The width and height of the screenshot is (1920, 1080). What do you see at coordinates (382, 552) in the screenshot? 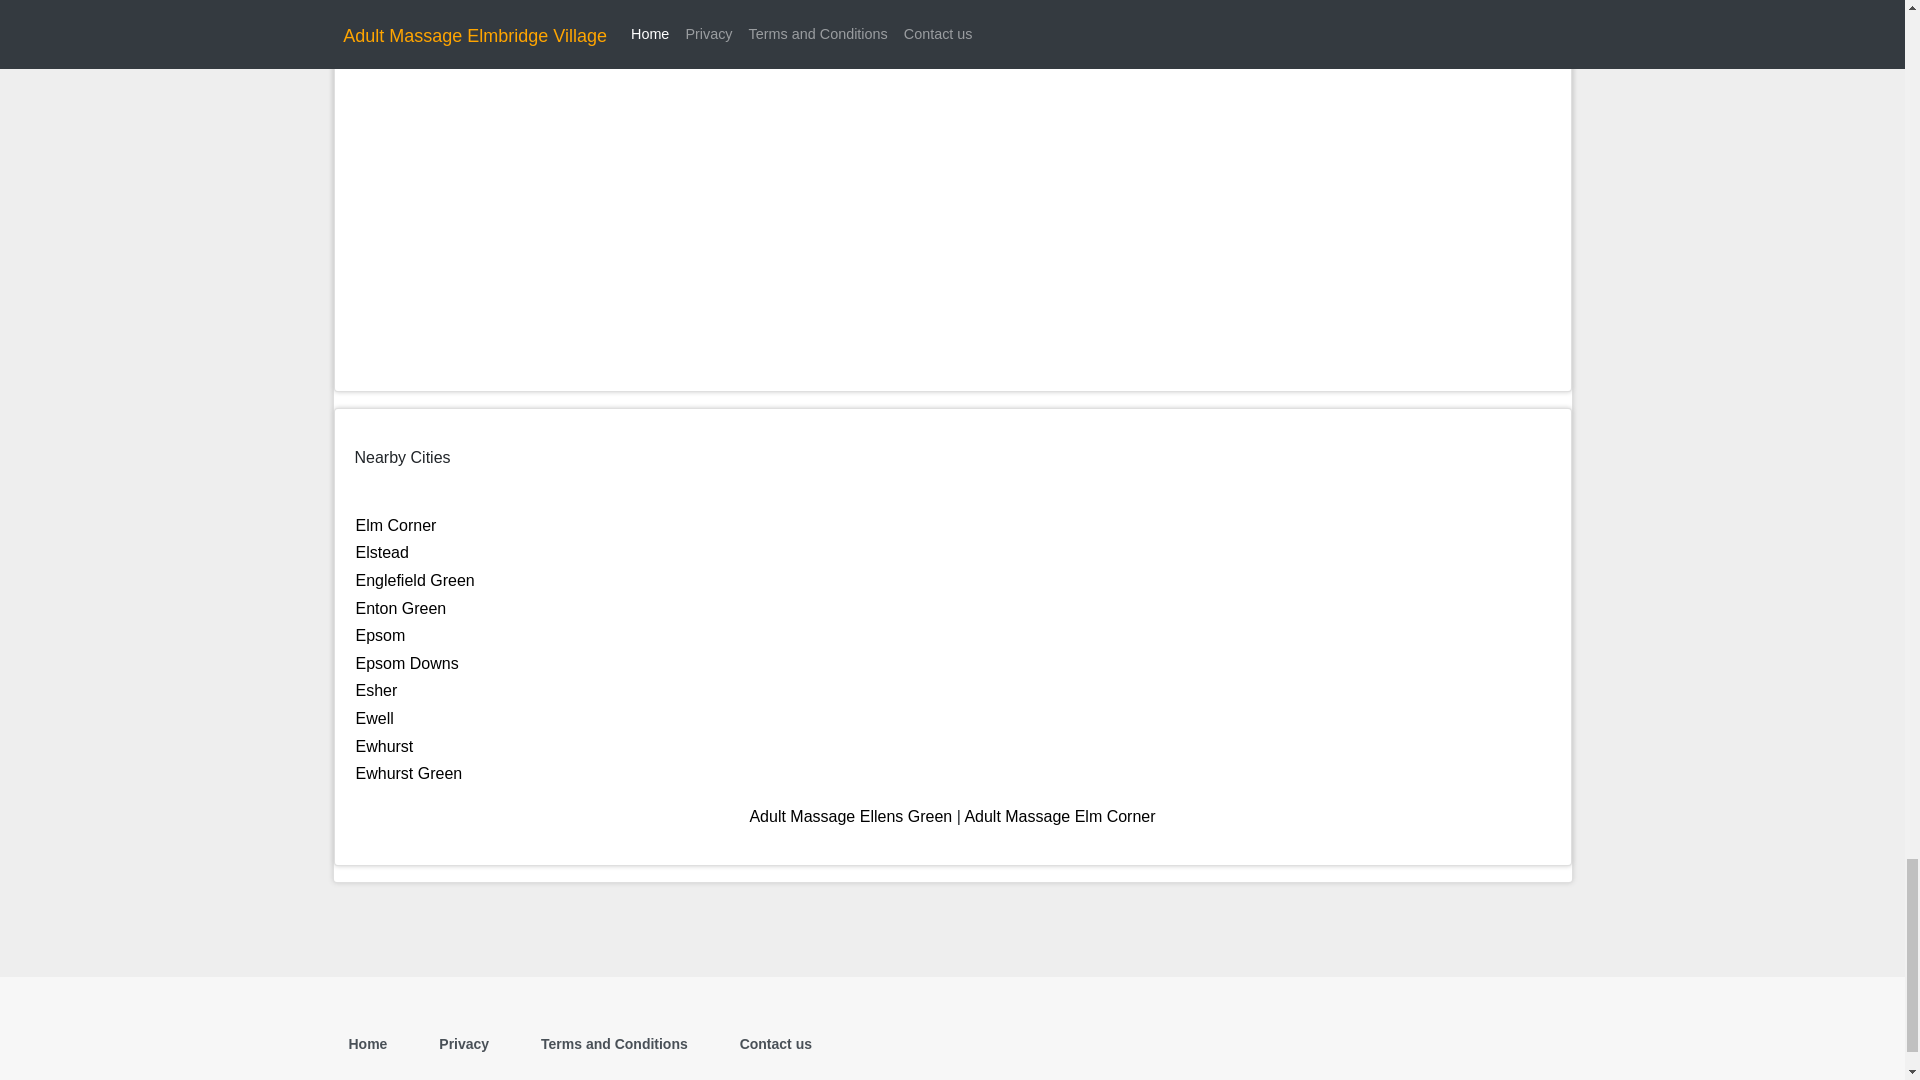
I see `Elstead` at bounding box center [382, 552].